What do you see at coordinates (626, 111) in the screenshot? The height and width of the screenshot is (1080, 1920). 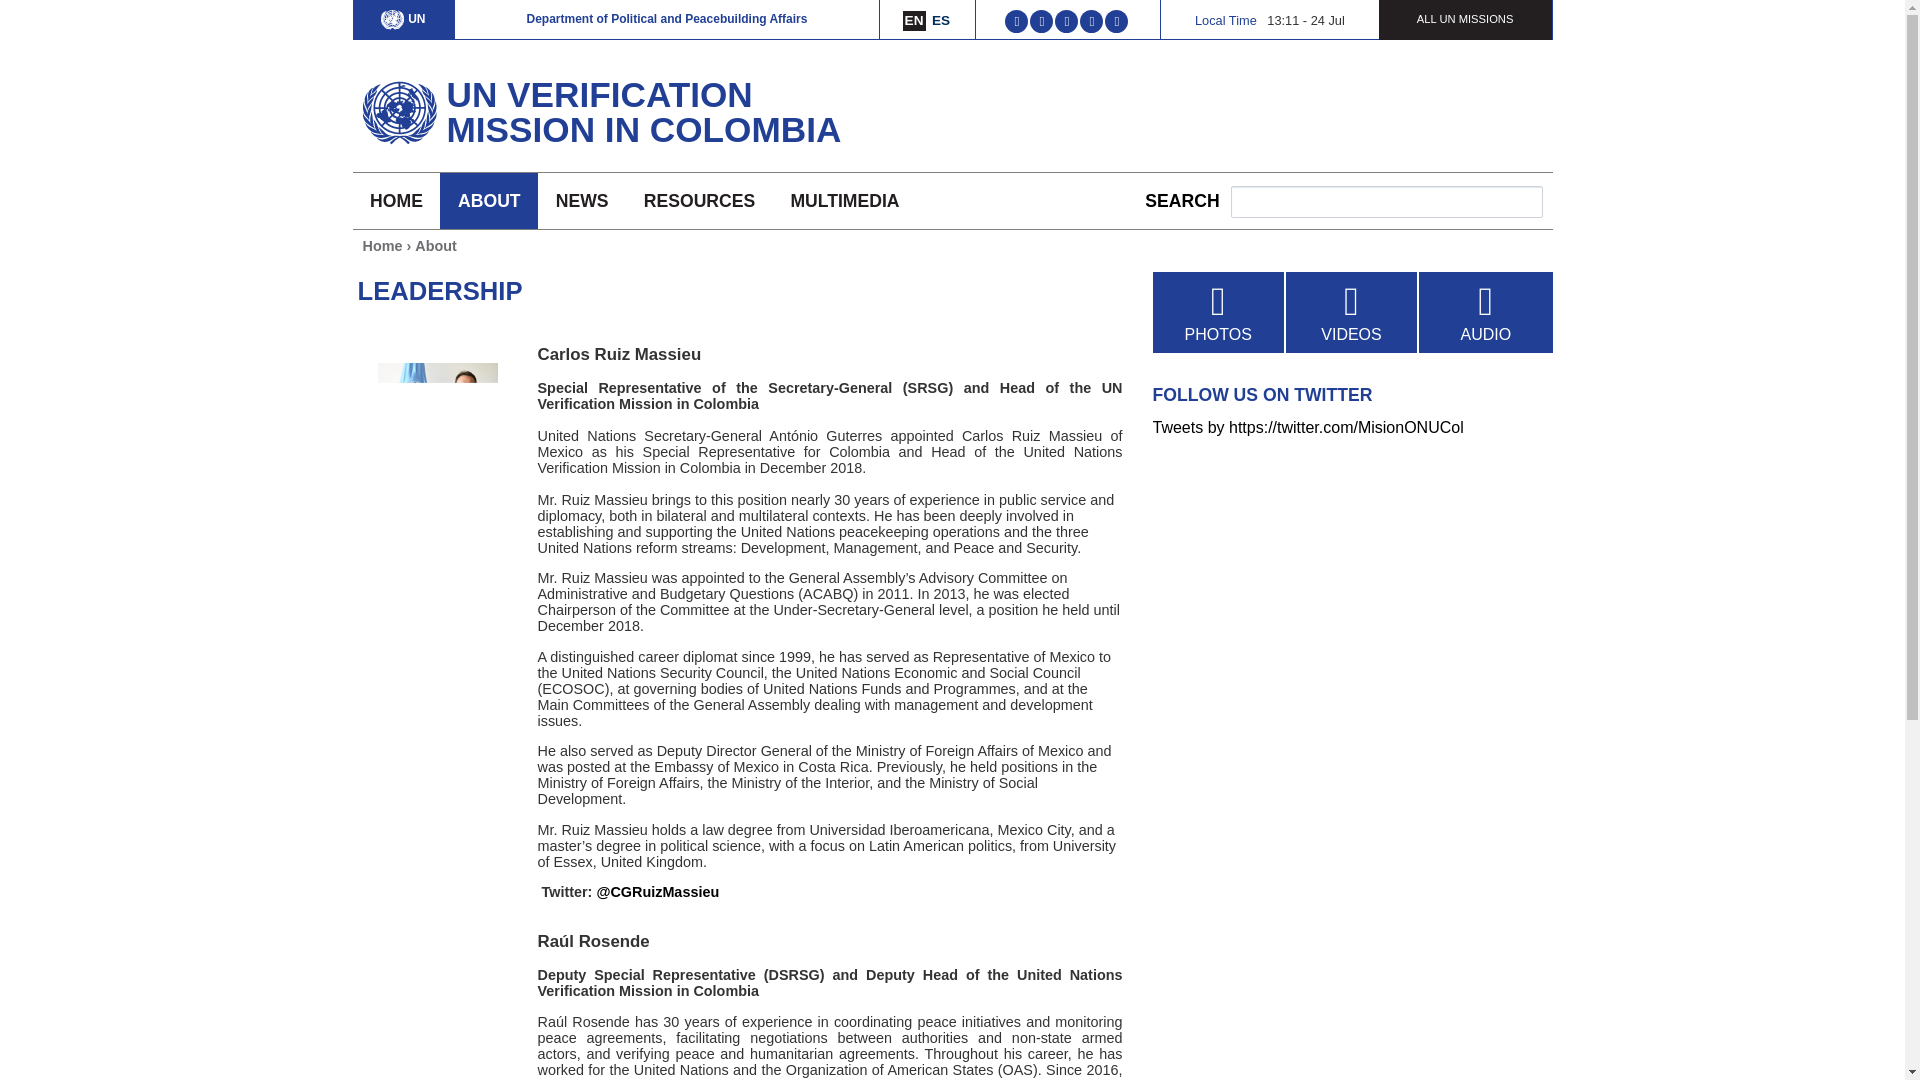 I see `Home` at bounding box center [626, 111].